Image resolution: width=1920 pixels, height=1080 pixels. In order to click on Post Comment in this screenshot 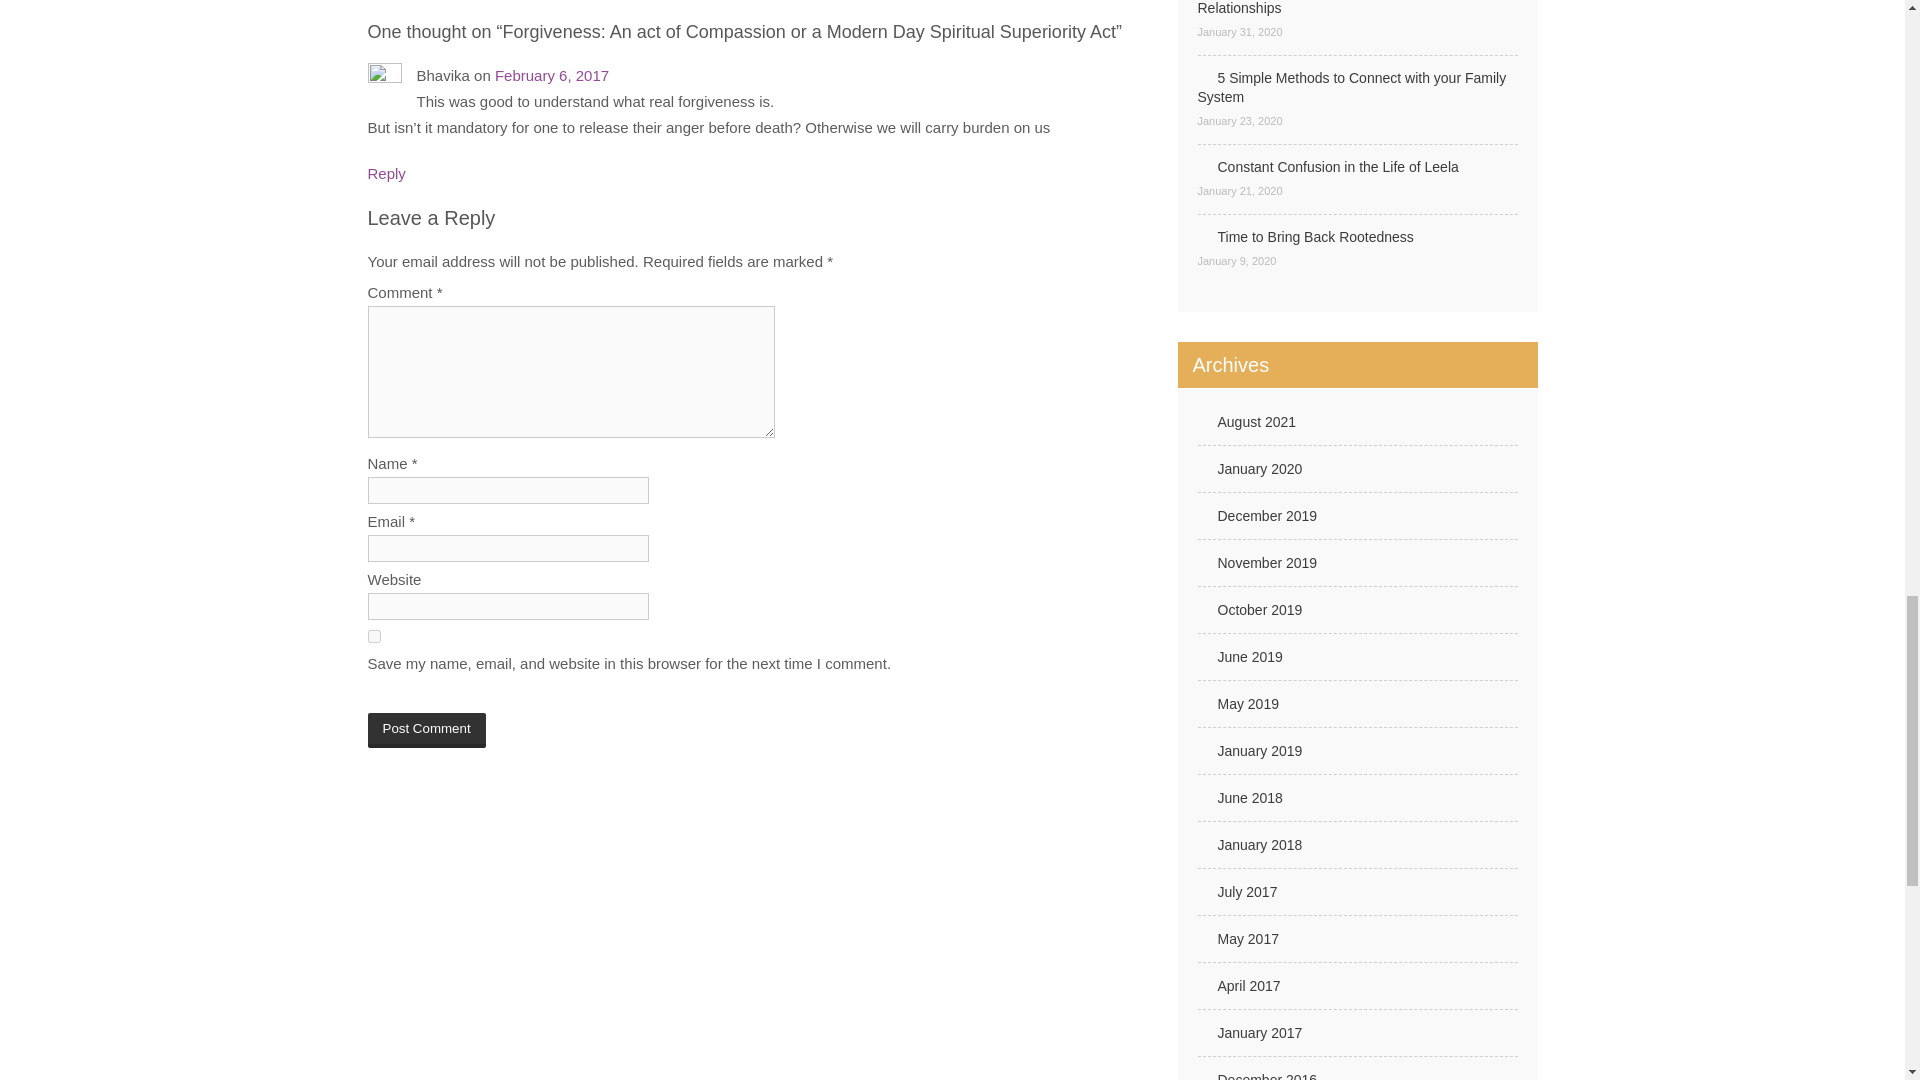, I will do `click(426, 730)`.